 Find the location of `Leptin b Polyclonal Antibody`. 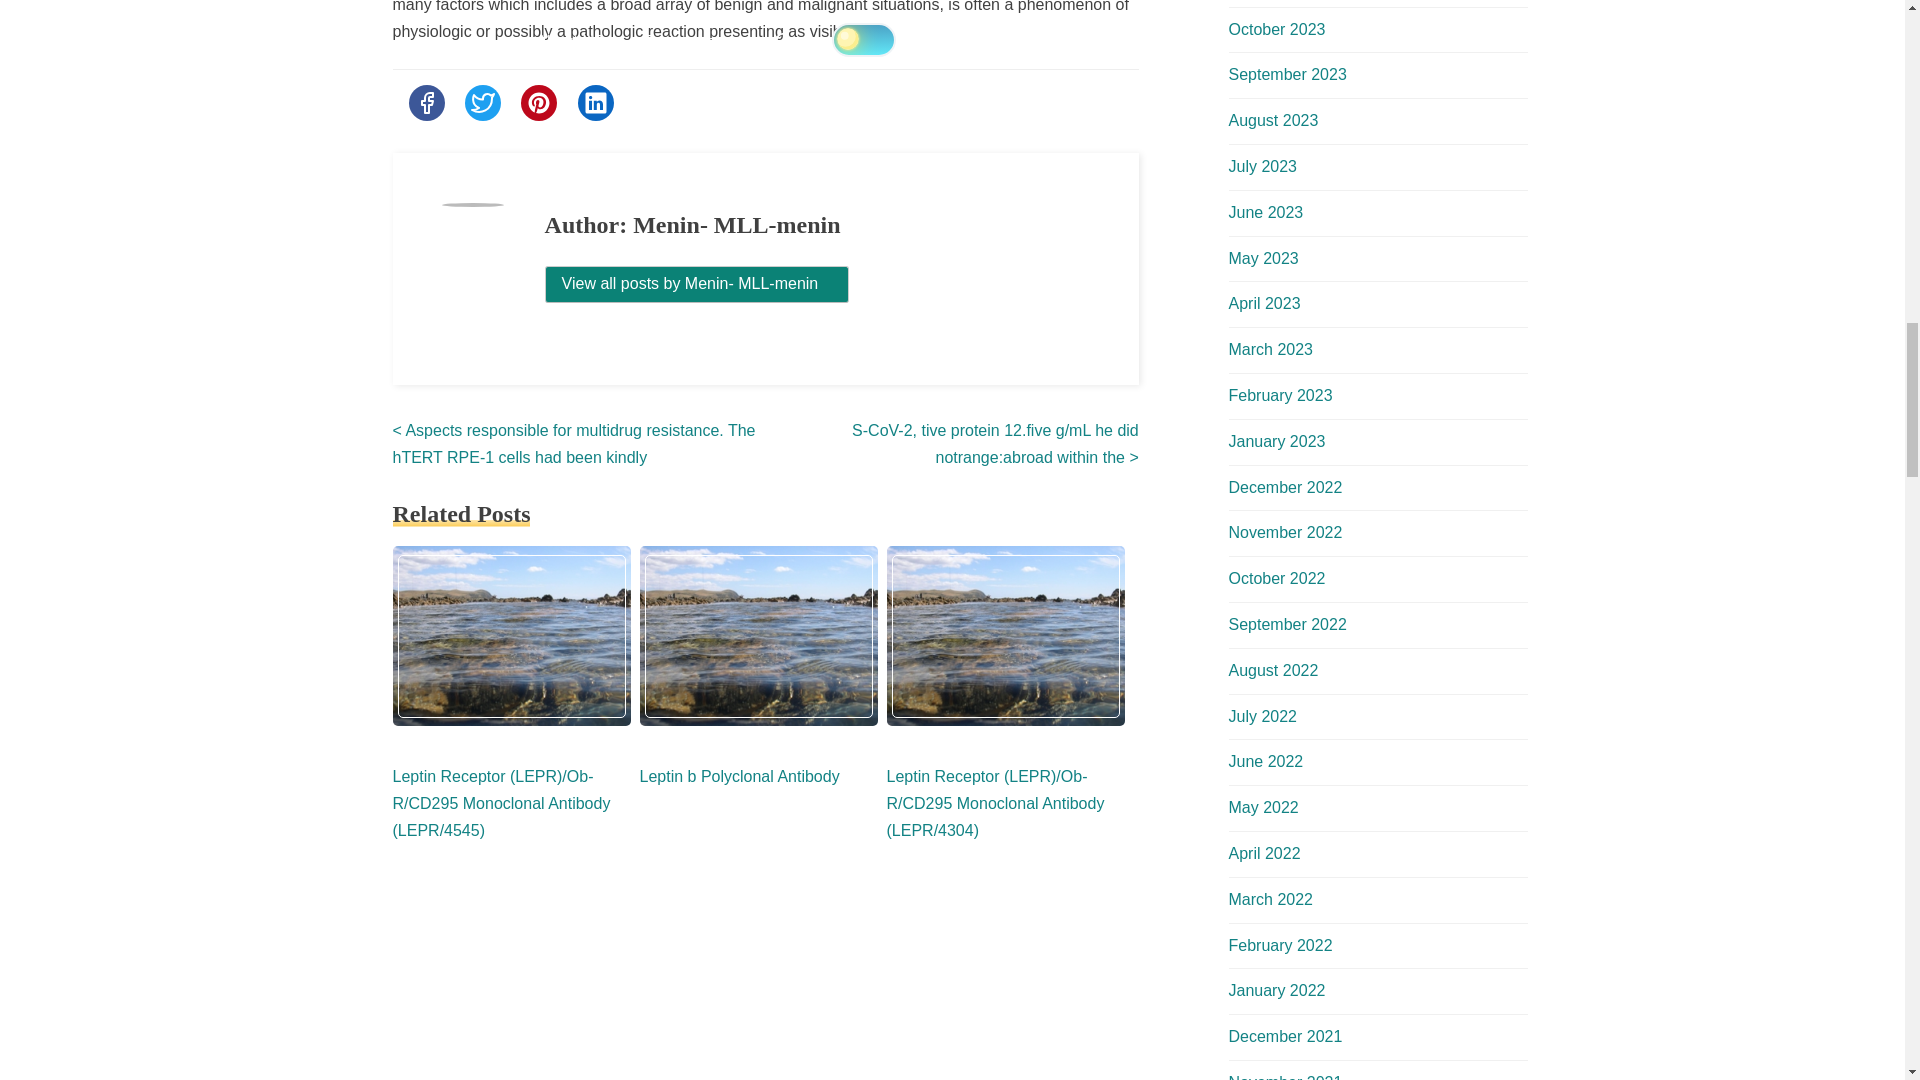

Leptin b Polyclonal Antibody is located at coordinates (740, 776).